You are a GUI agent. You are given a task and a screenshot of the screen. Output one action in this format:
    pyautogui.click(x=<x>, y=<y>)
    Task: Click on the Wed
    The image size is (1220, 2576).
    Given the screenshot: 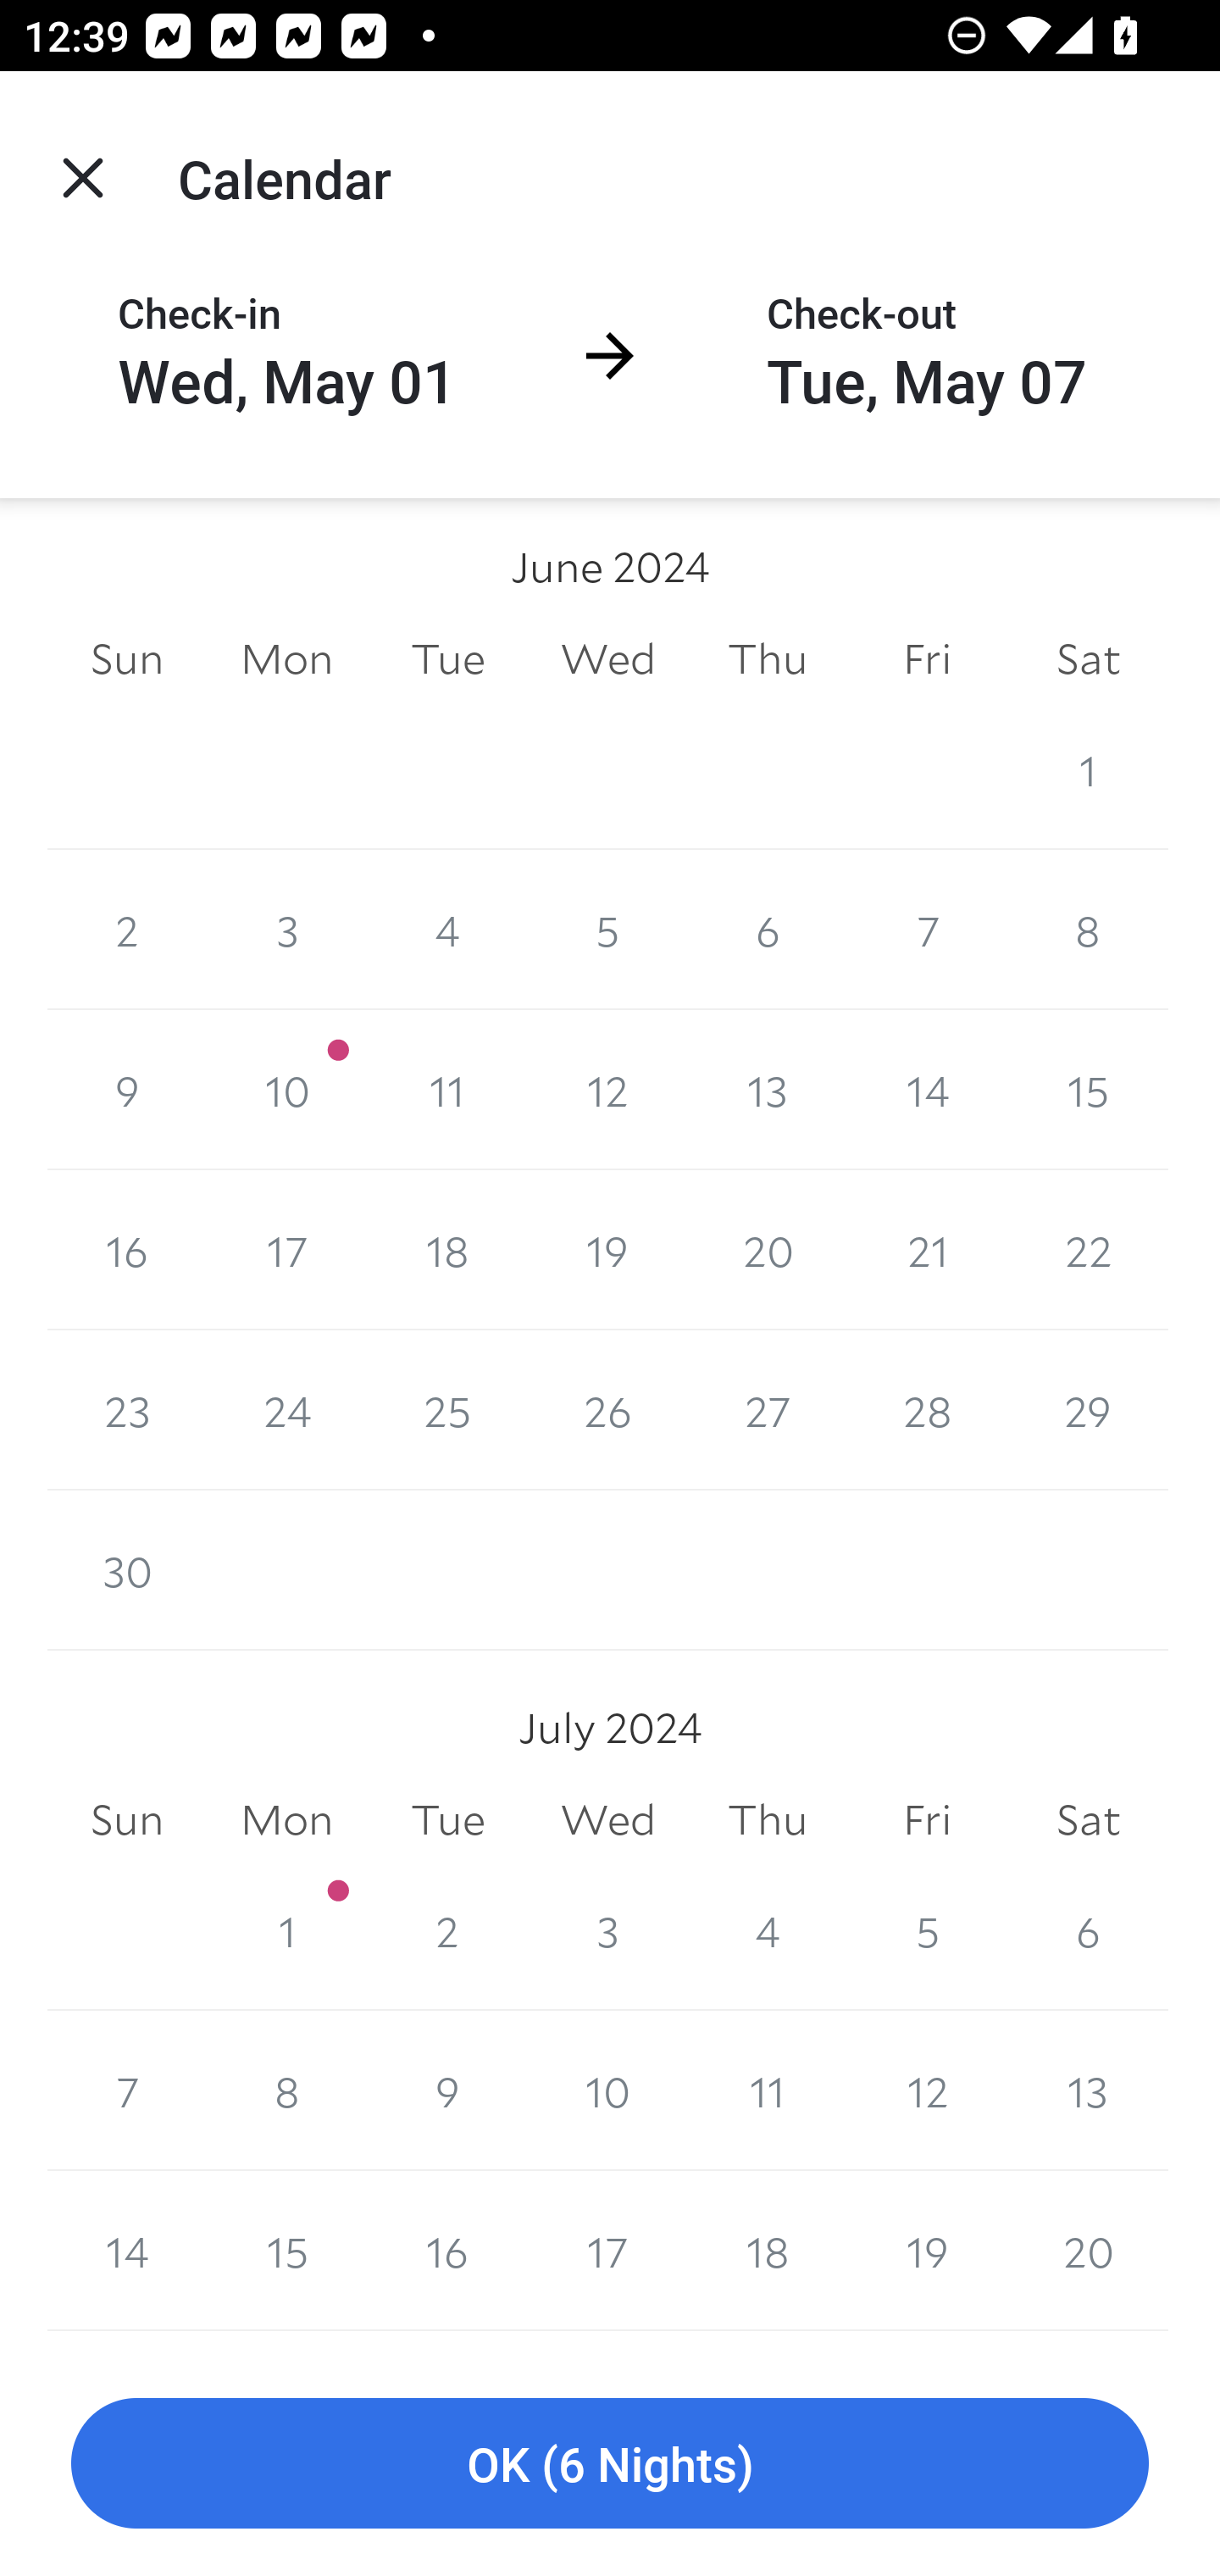 What is the action you would take?
    pyautogui.click(x=608, y=659)
    